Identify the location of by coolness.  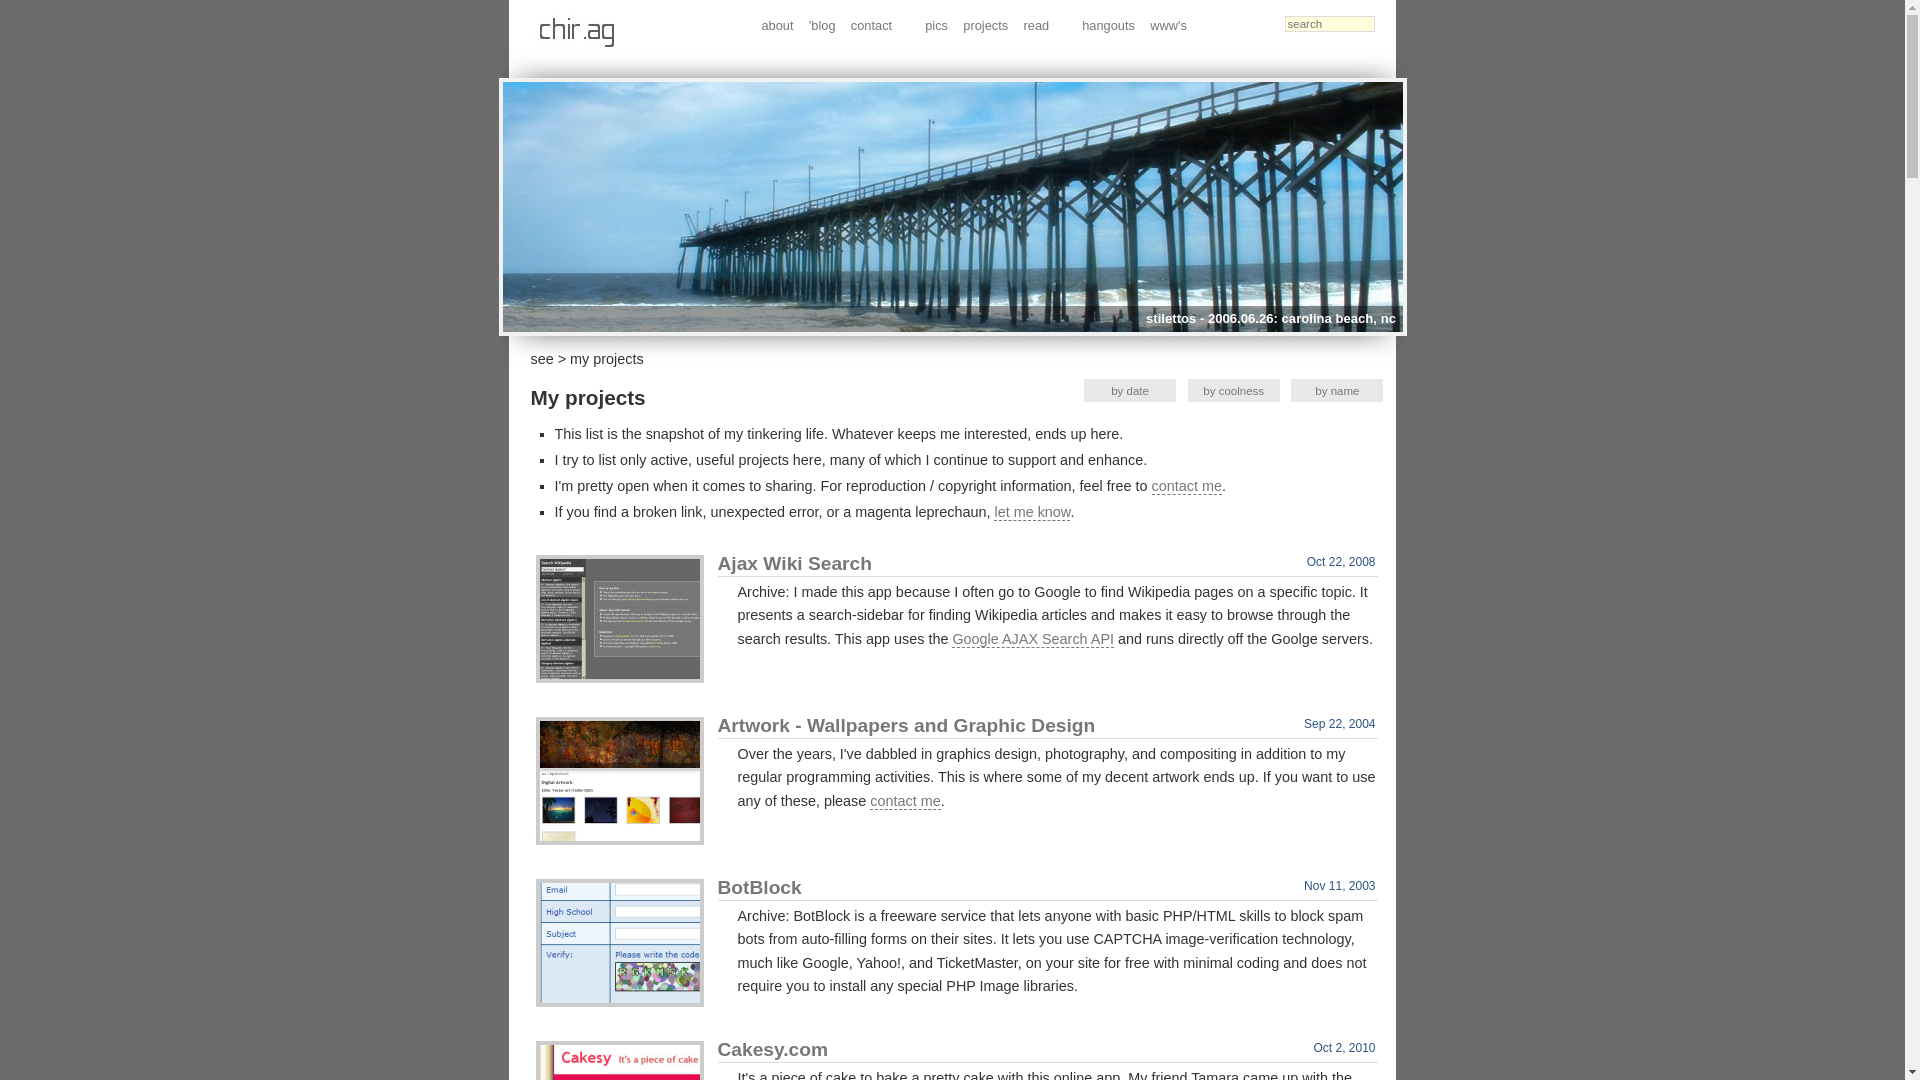
(1233, 390).